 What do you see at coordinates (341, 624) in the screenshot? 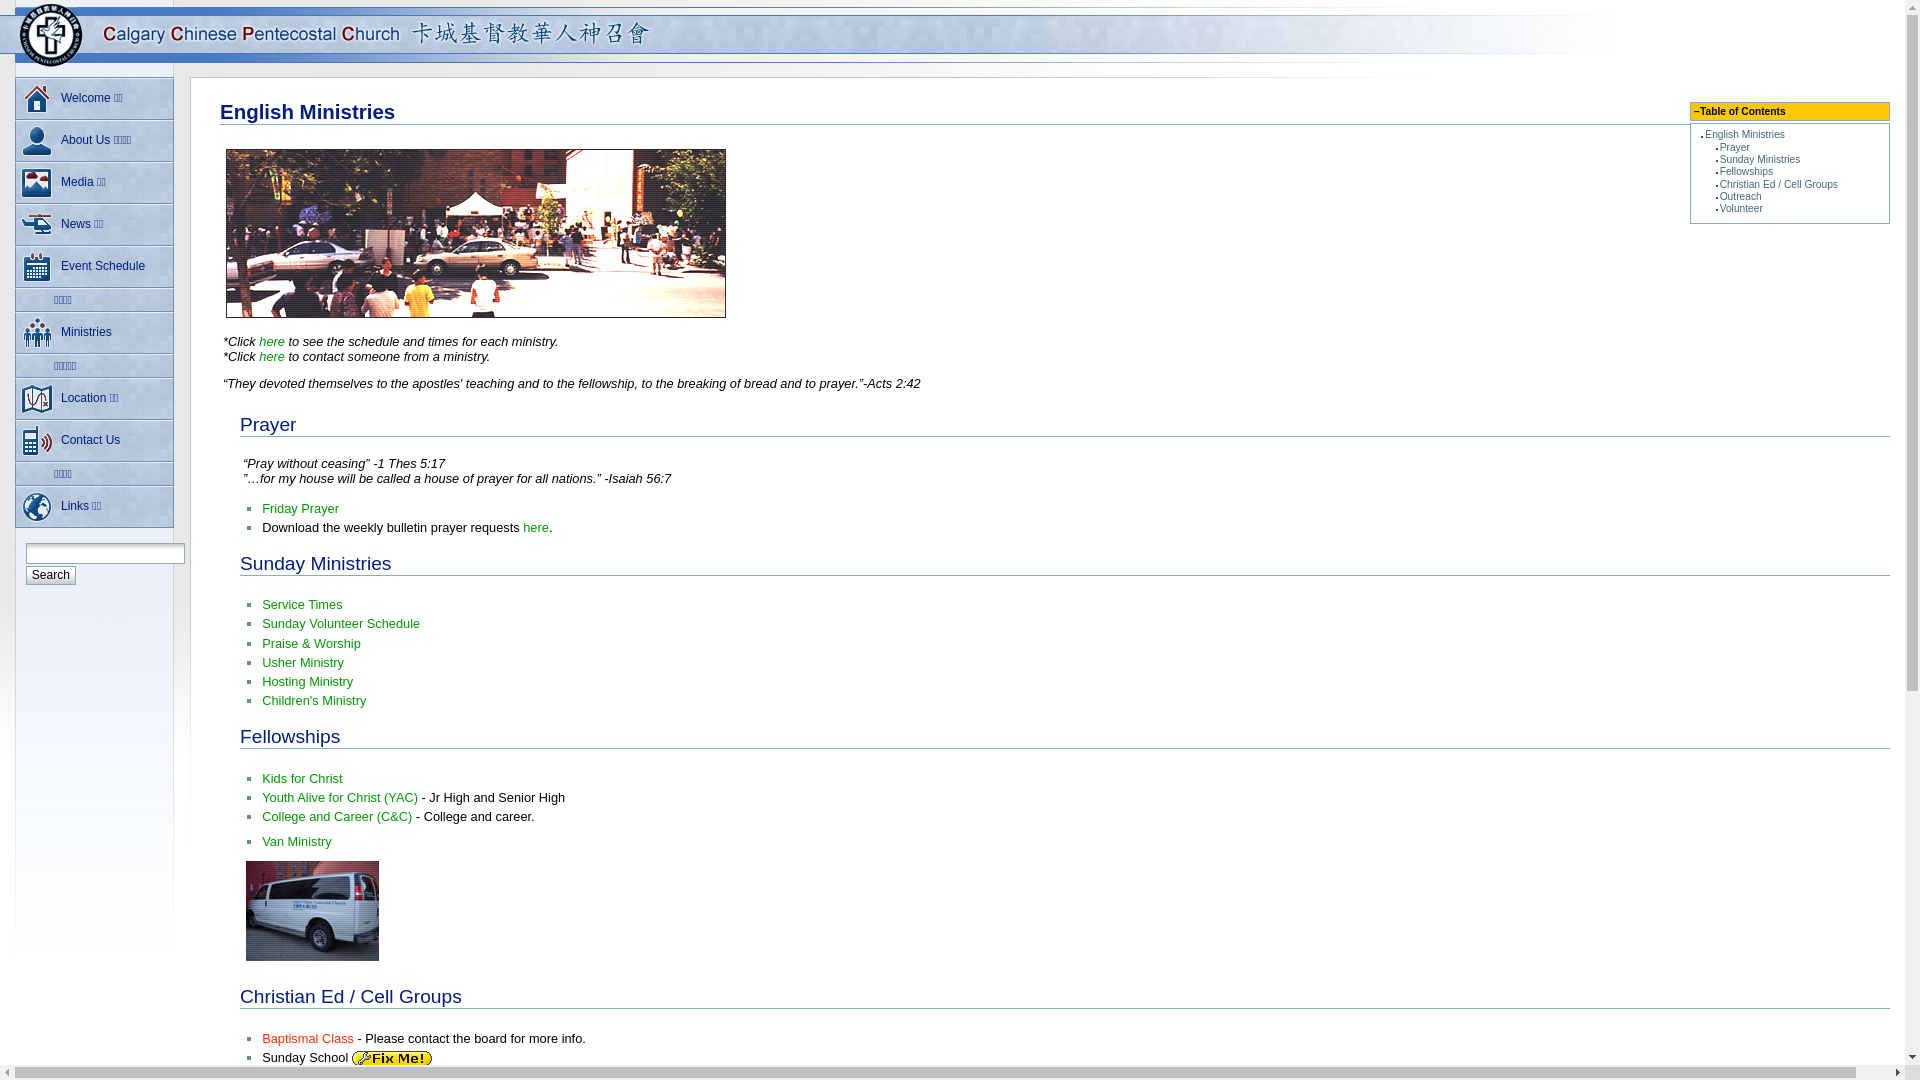
I see `Sunday Volunteer Schedule` at bounding box center [341, 624].